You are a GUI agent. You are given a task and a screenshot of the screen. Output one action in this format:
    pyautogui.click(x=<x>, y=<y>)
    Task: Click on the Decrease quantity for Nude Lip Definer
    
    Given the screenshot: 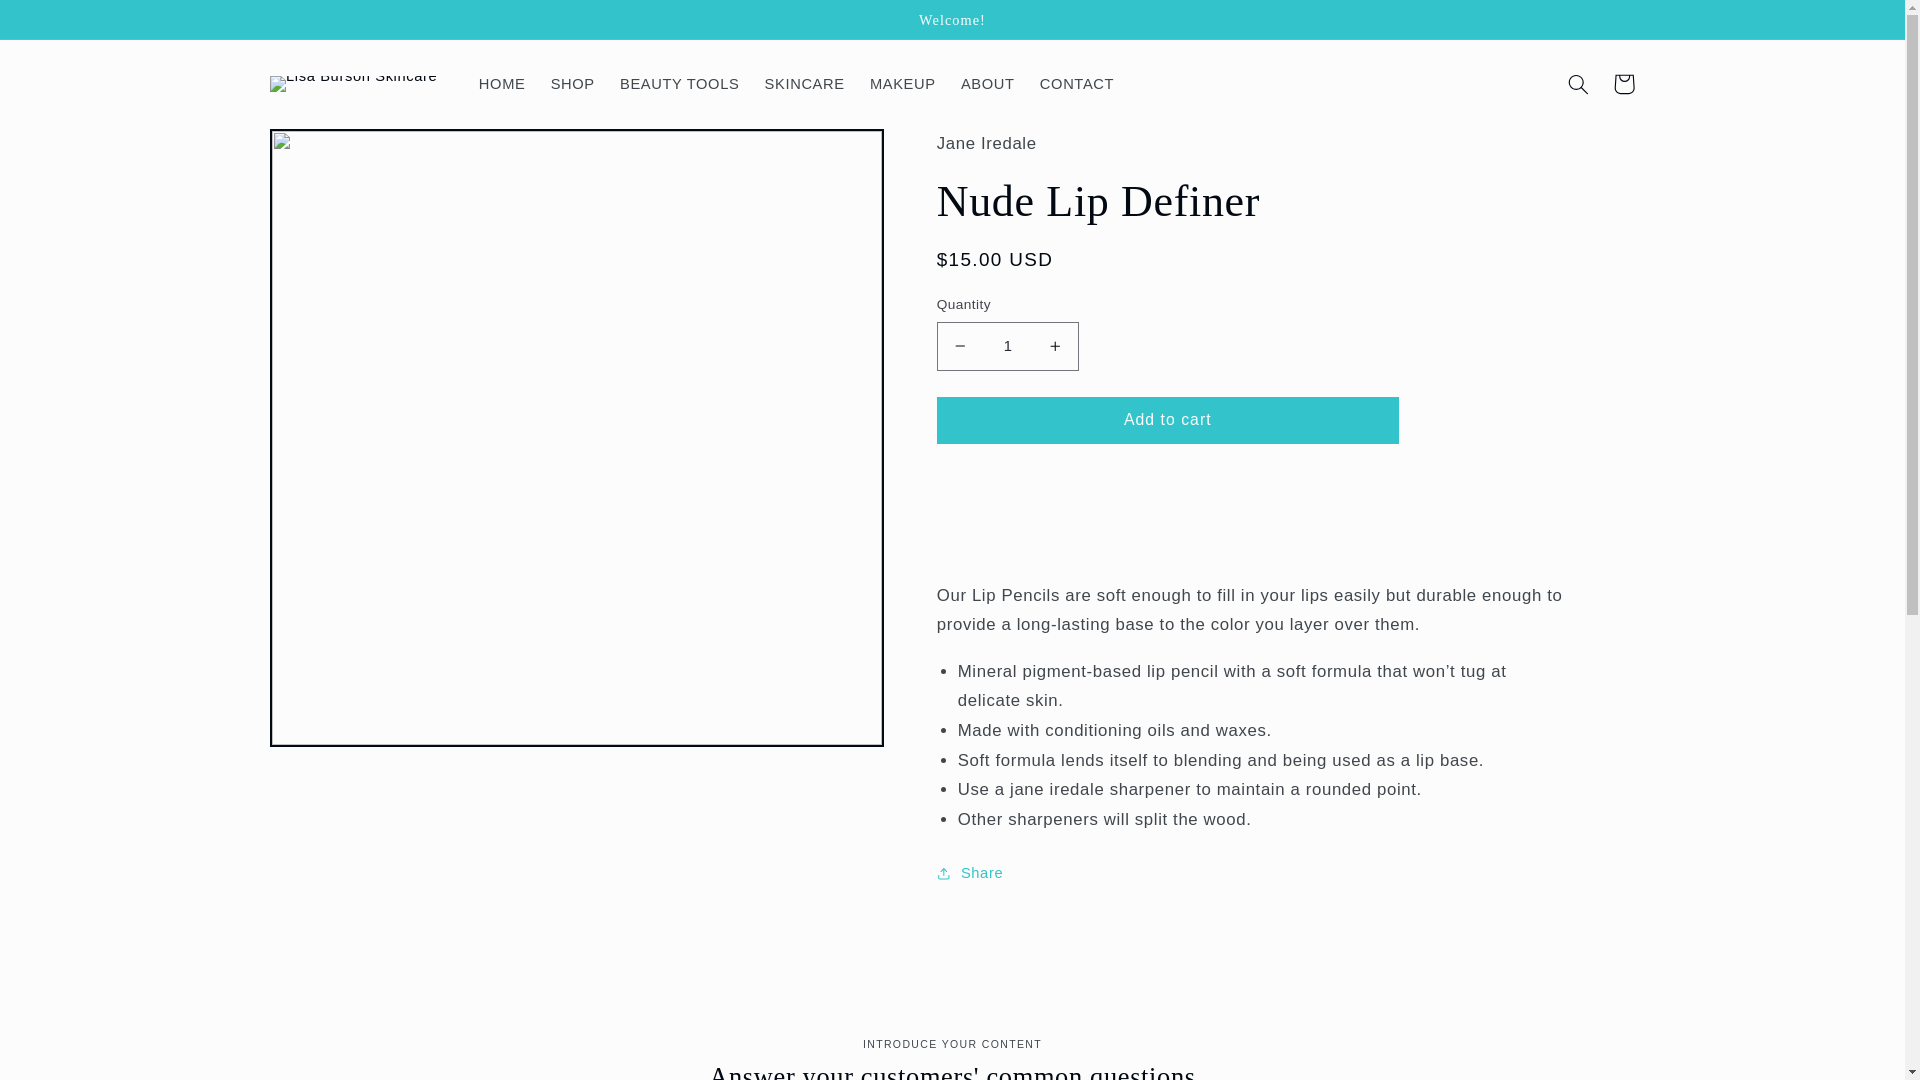 What is the action you would take?
    pyautogui.click(x=960, y=346)
    